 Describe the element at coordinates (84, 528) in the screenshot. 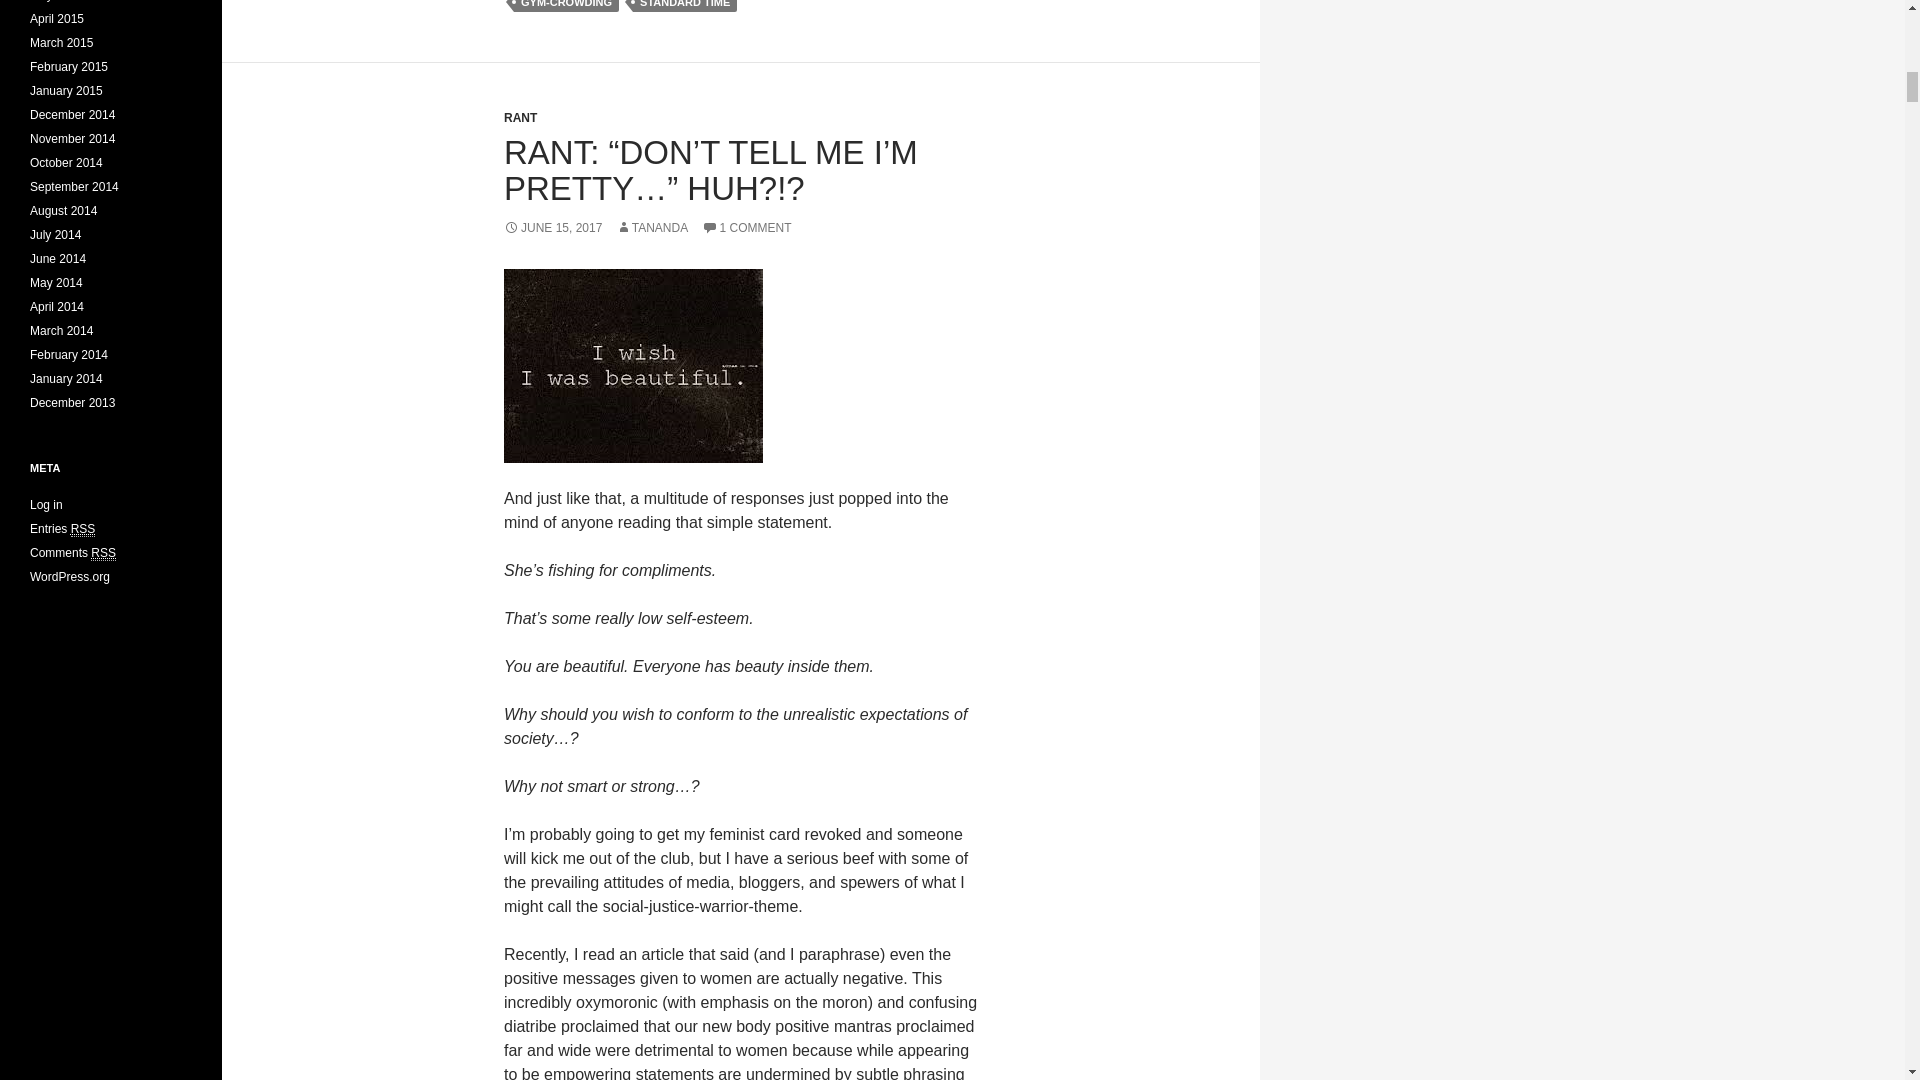

I see `Really Simple Syndication` at that location.